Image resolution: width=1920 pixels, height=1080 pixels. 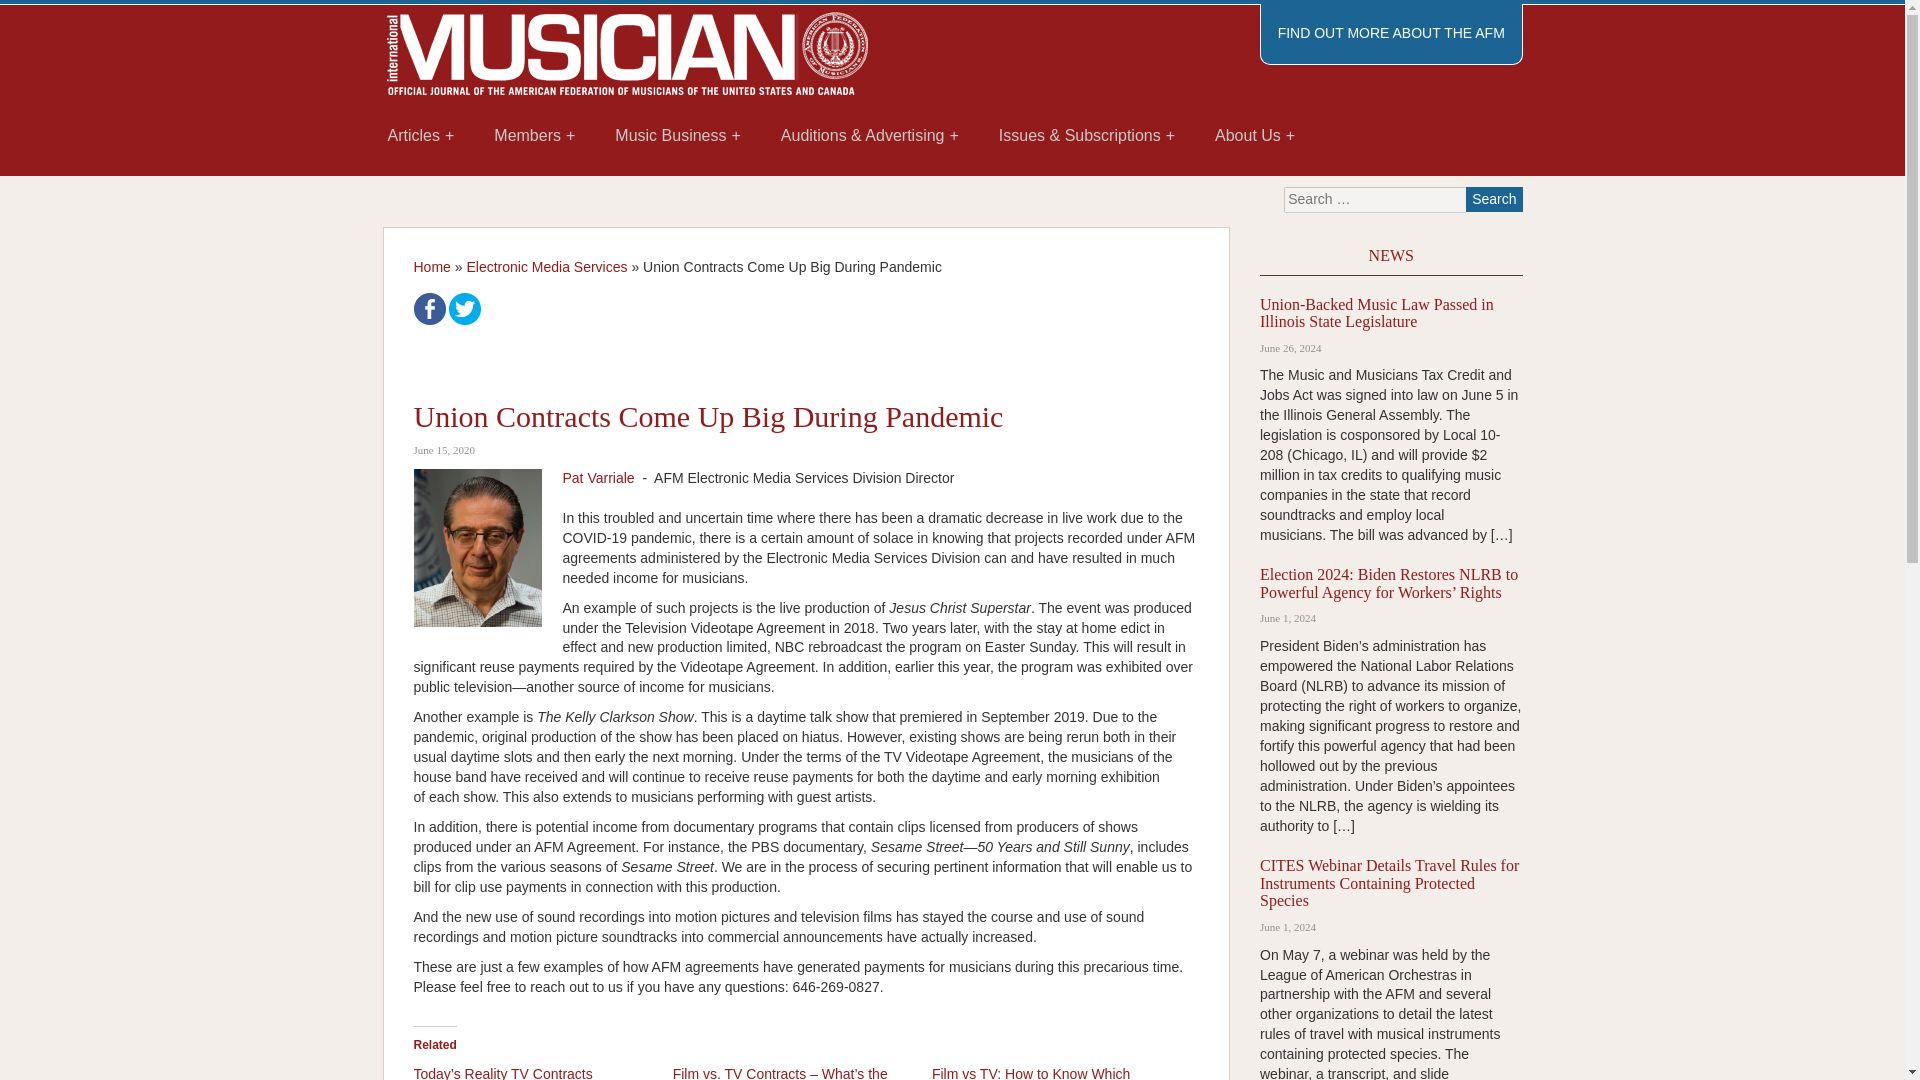 What do you see at coordinates (1030, 1072) in the screenshot?
I see `Film vs TV: How to Know Which Agreement to Use` at bounding box center [1030, 1072].